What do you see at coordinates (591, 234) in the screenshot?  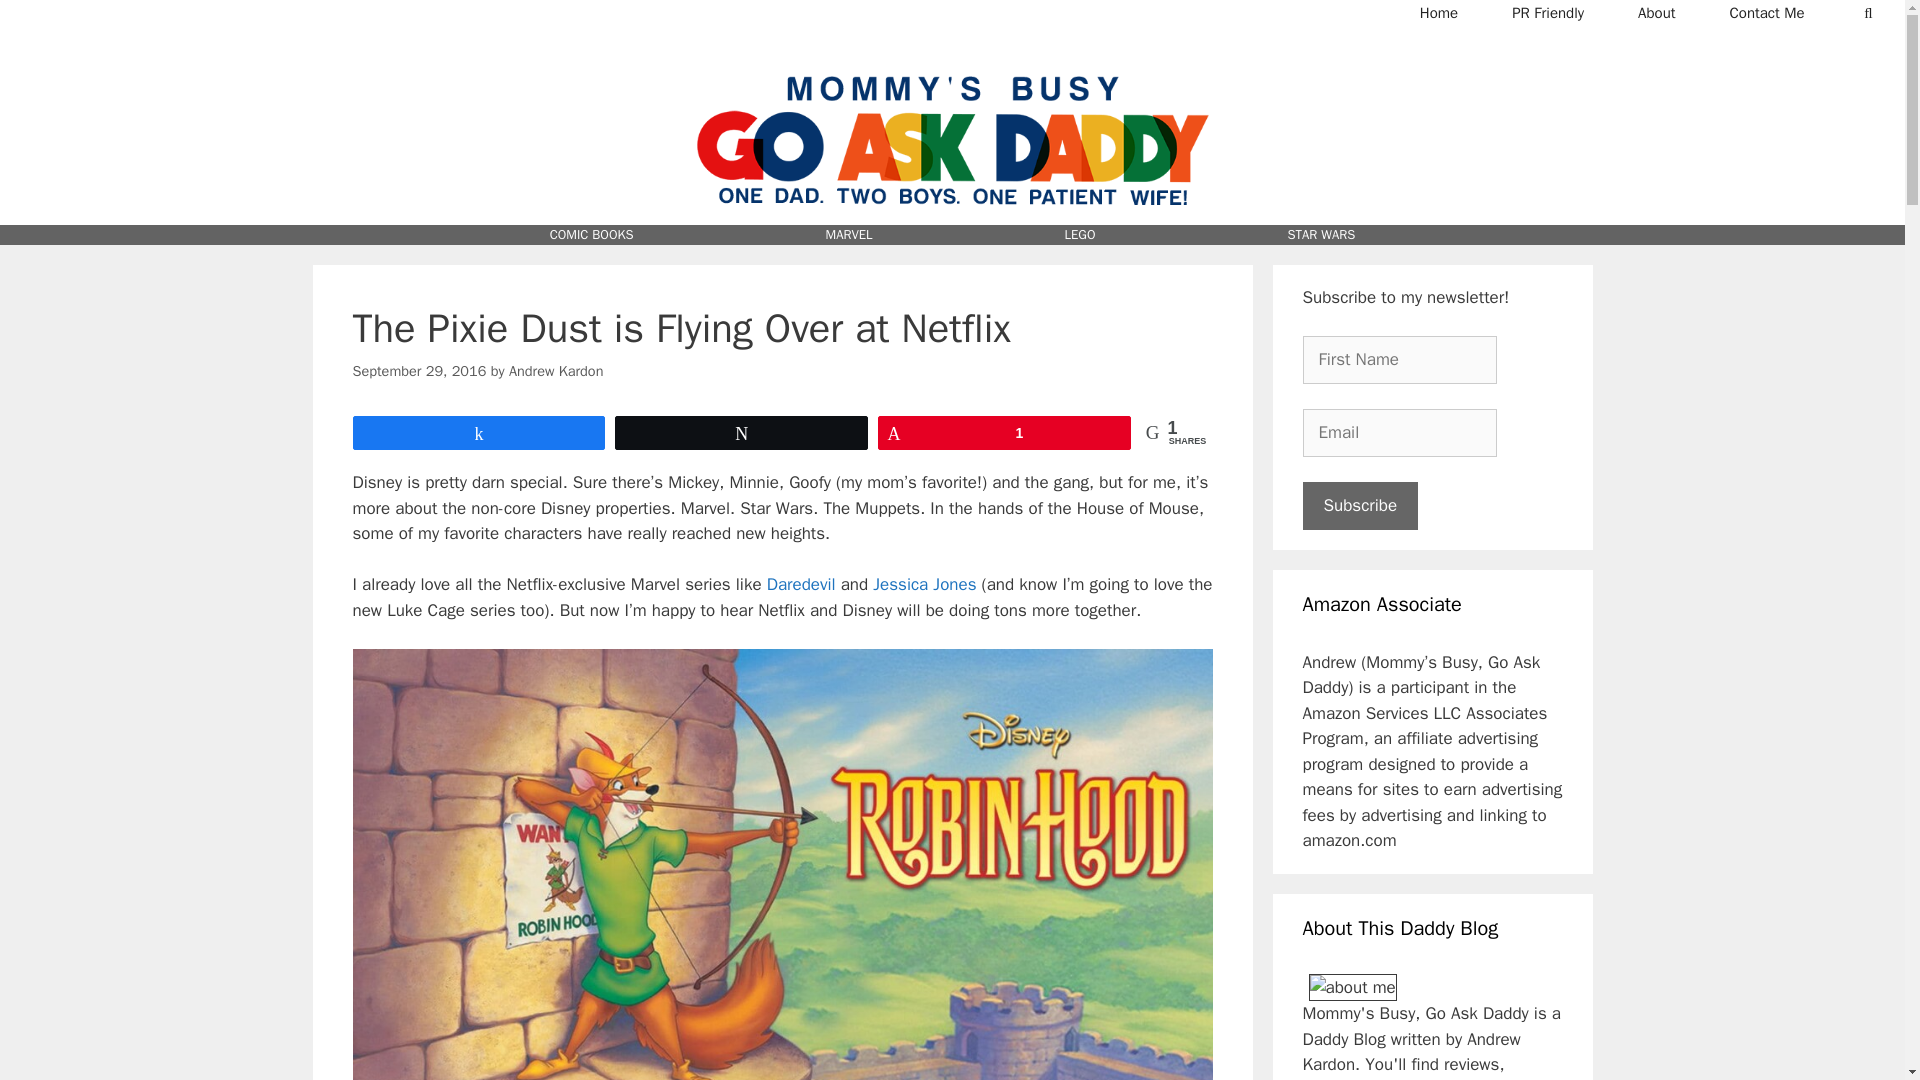 I see `COMIC BOOKS` at bounding box center [591, 234].